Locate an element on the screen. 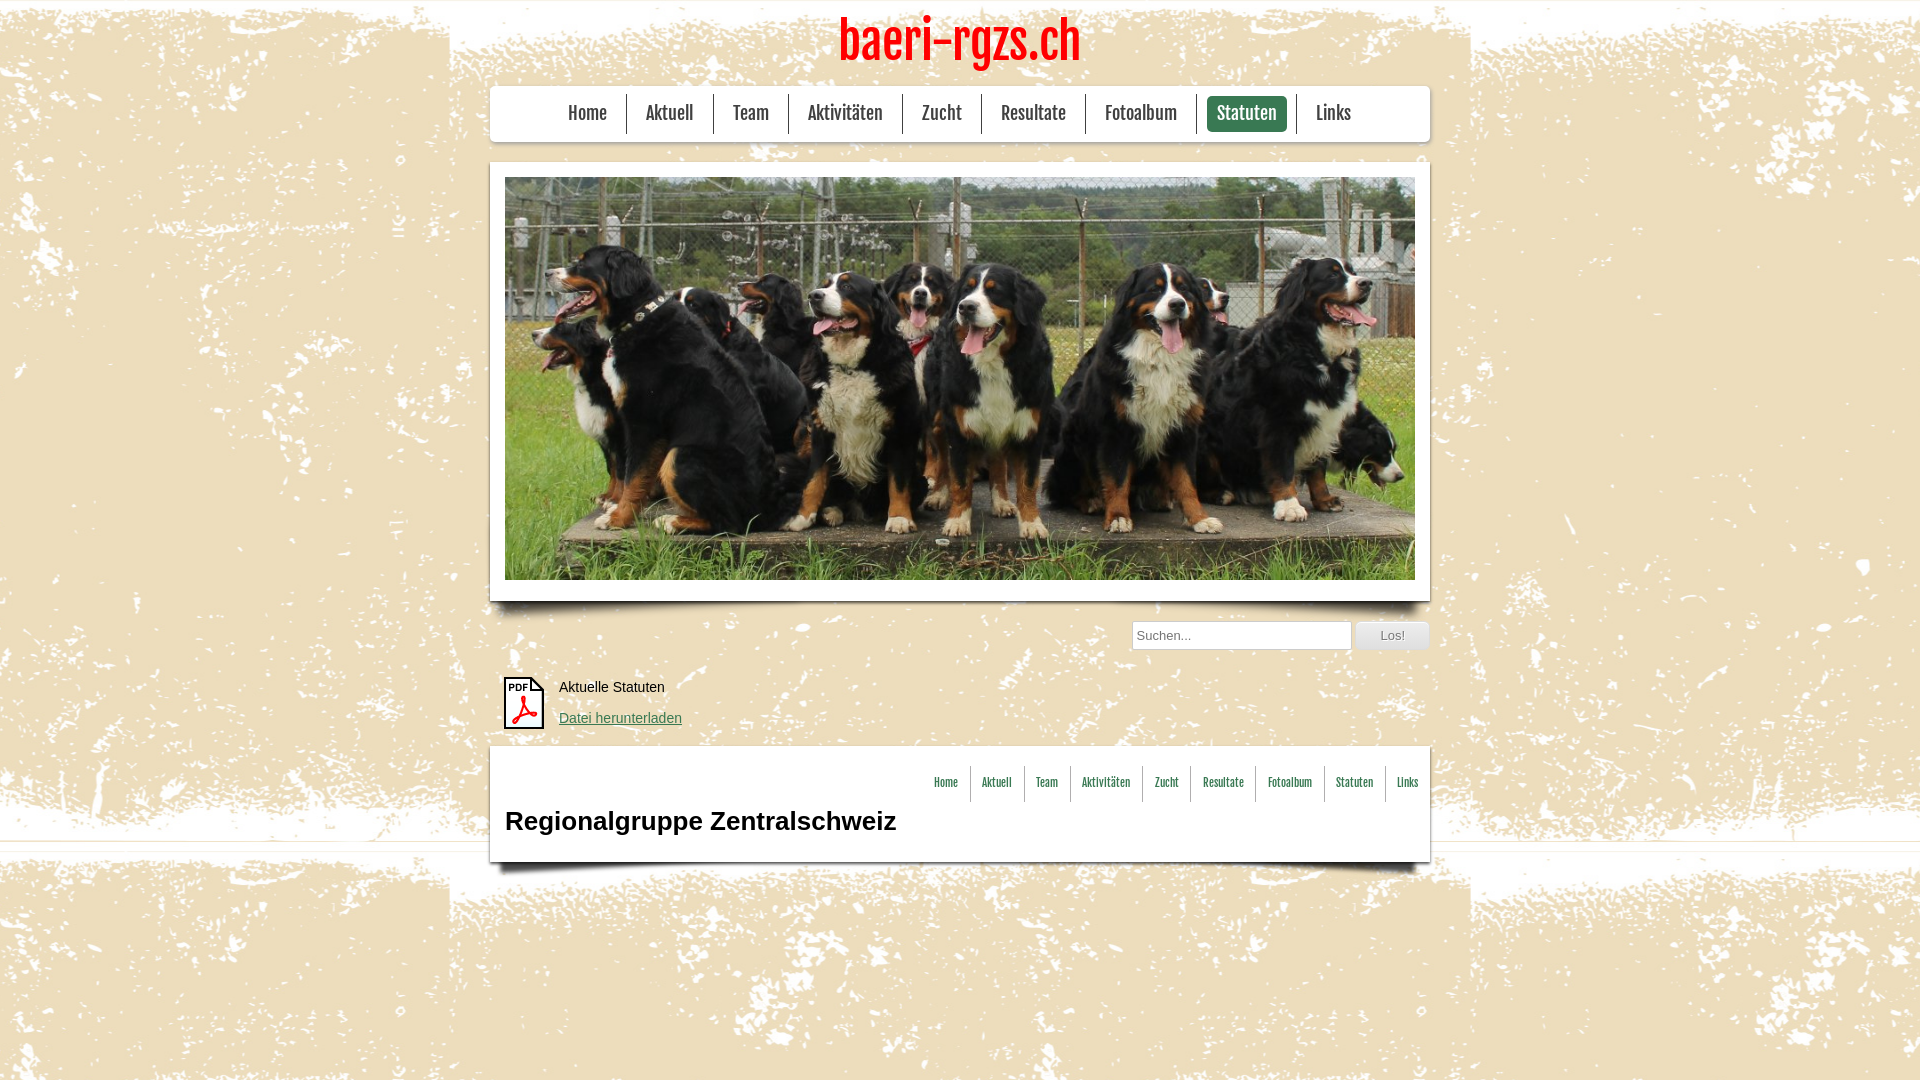  Home is located at coordinates (946, 784).